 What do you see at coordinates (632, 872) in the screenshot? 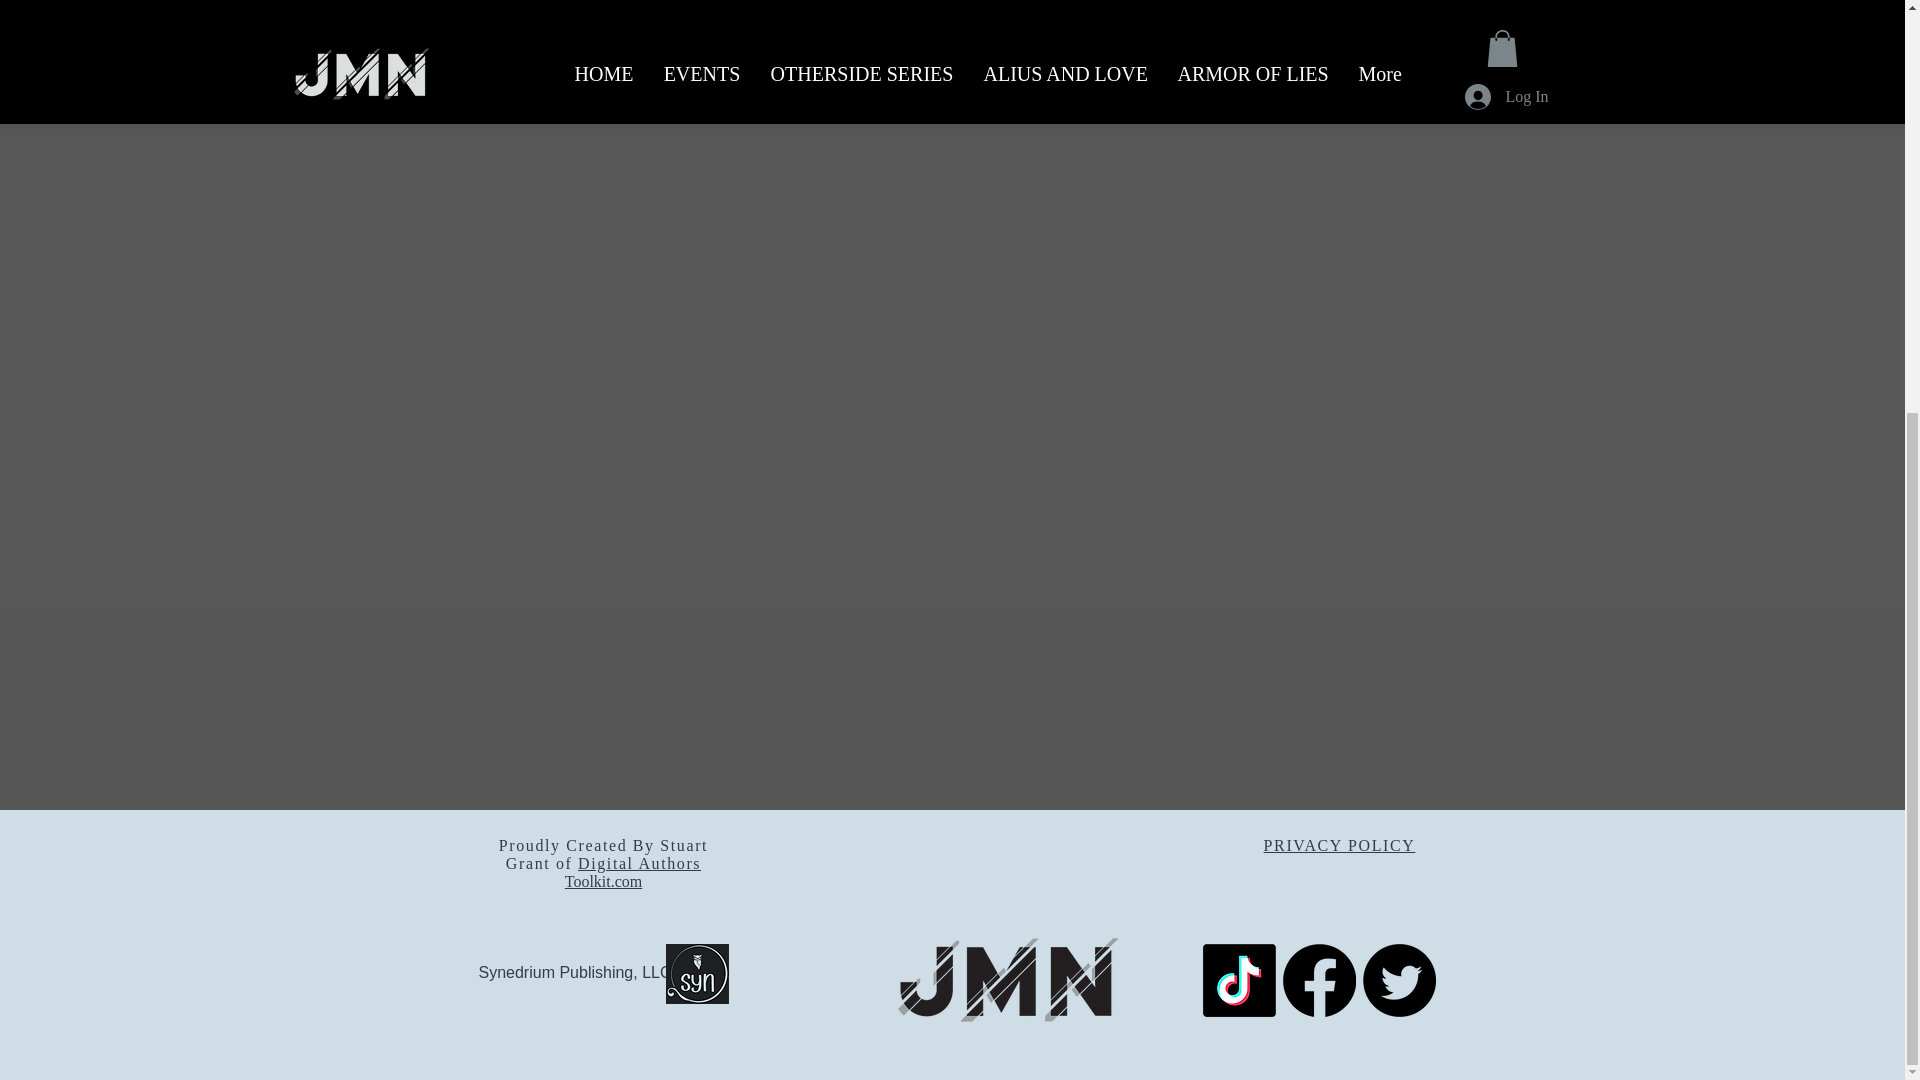
I see `Digital Authors Toolkit.com` at bounding box center [632, 872].